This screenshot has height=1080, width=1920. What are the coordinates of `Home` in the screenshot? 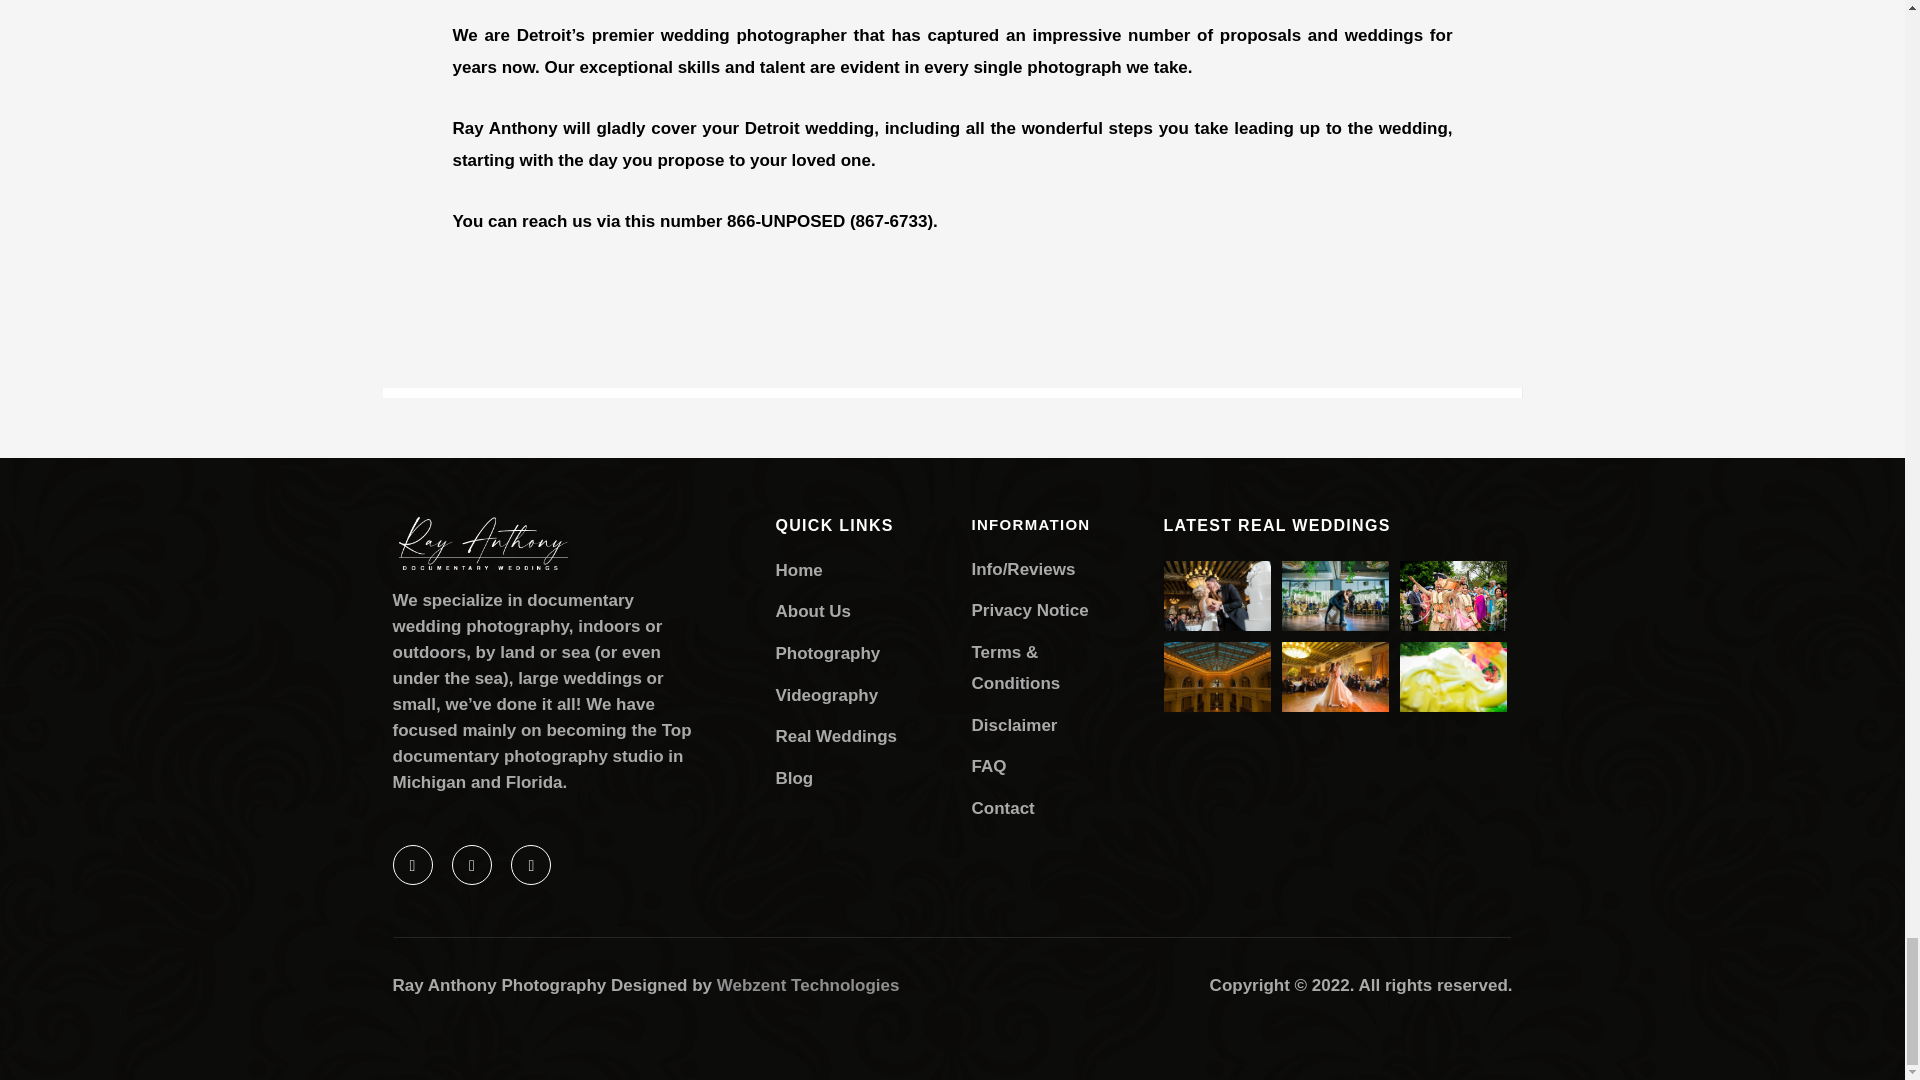 It's located at (862, 571).